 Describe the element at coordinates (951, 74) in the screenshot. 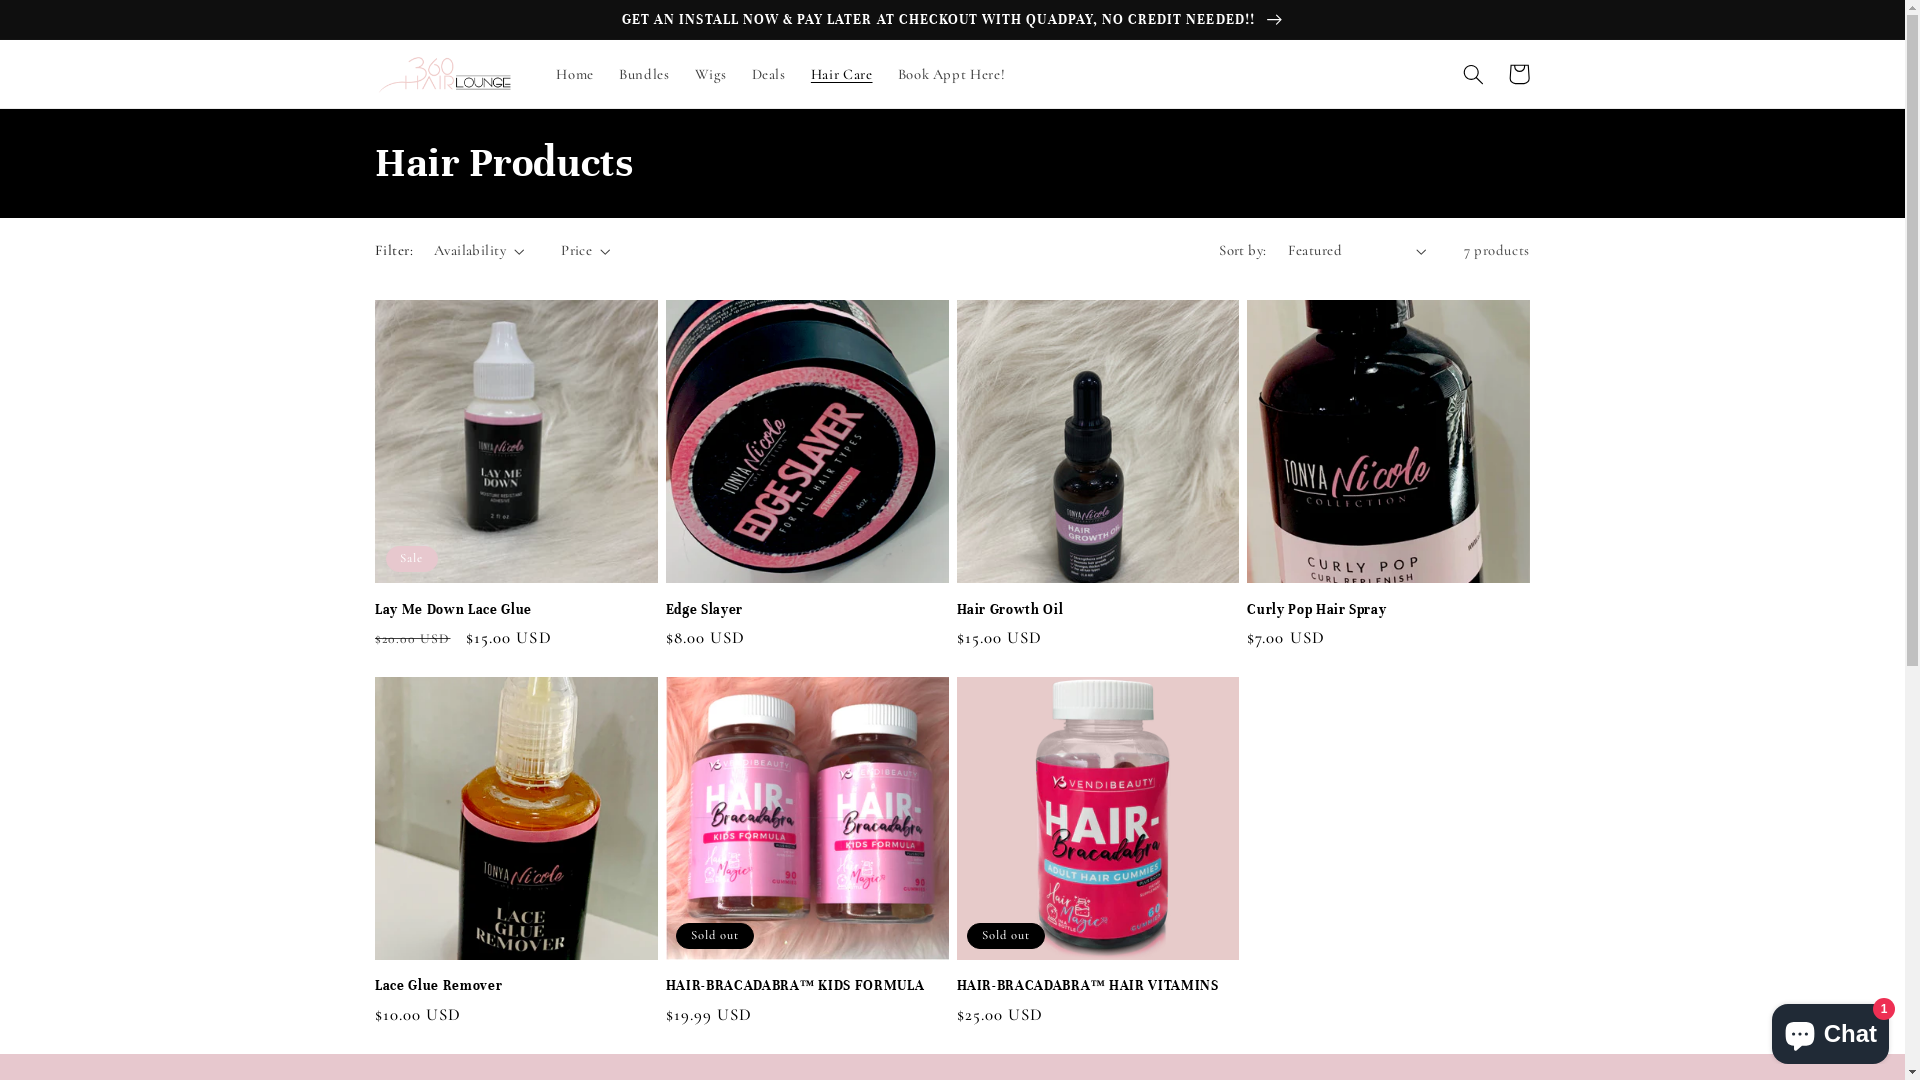

I see `Book Appt Here!` at that location.